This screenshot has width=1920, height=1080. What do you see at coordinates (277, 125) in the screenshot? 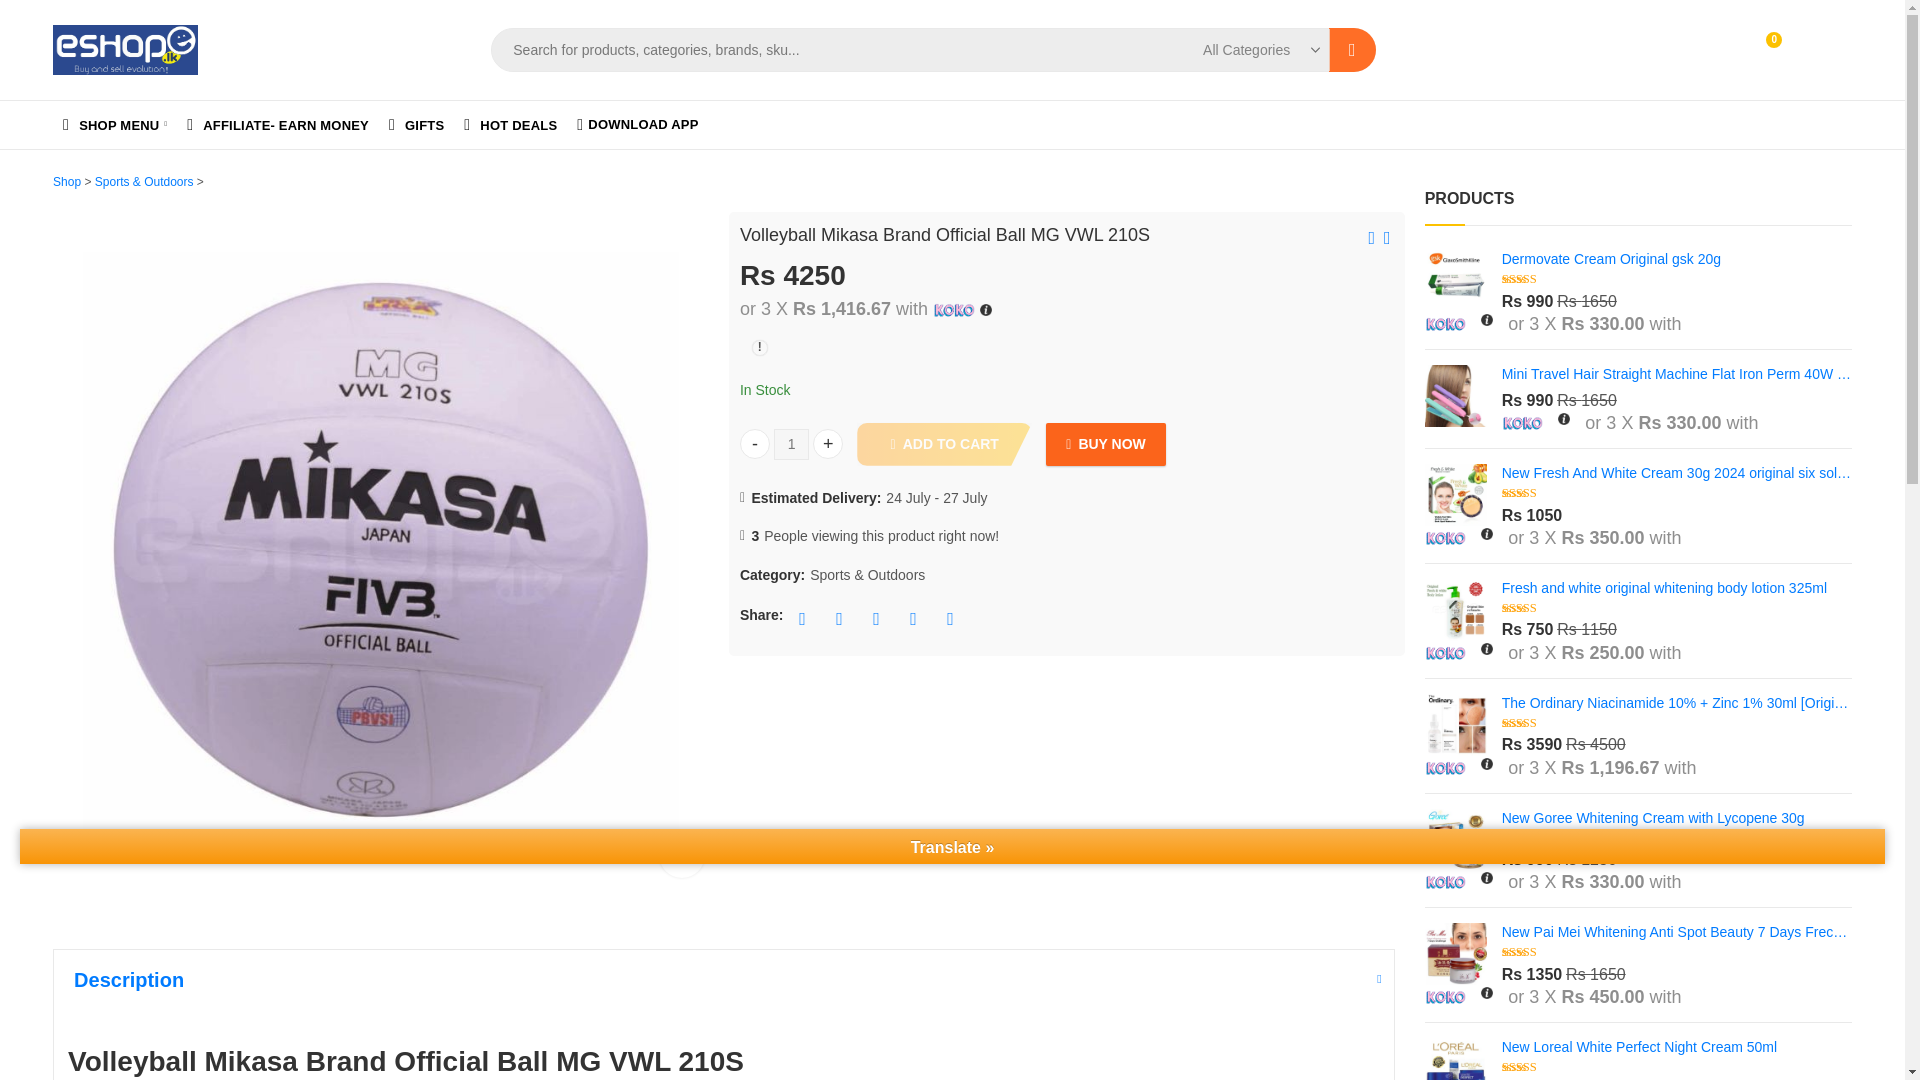
I see `Volleyball Mikasa Brand Official Ball MG VWL 210S` at bounding box center [277, 125].